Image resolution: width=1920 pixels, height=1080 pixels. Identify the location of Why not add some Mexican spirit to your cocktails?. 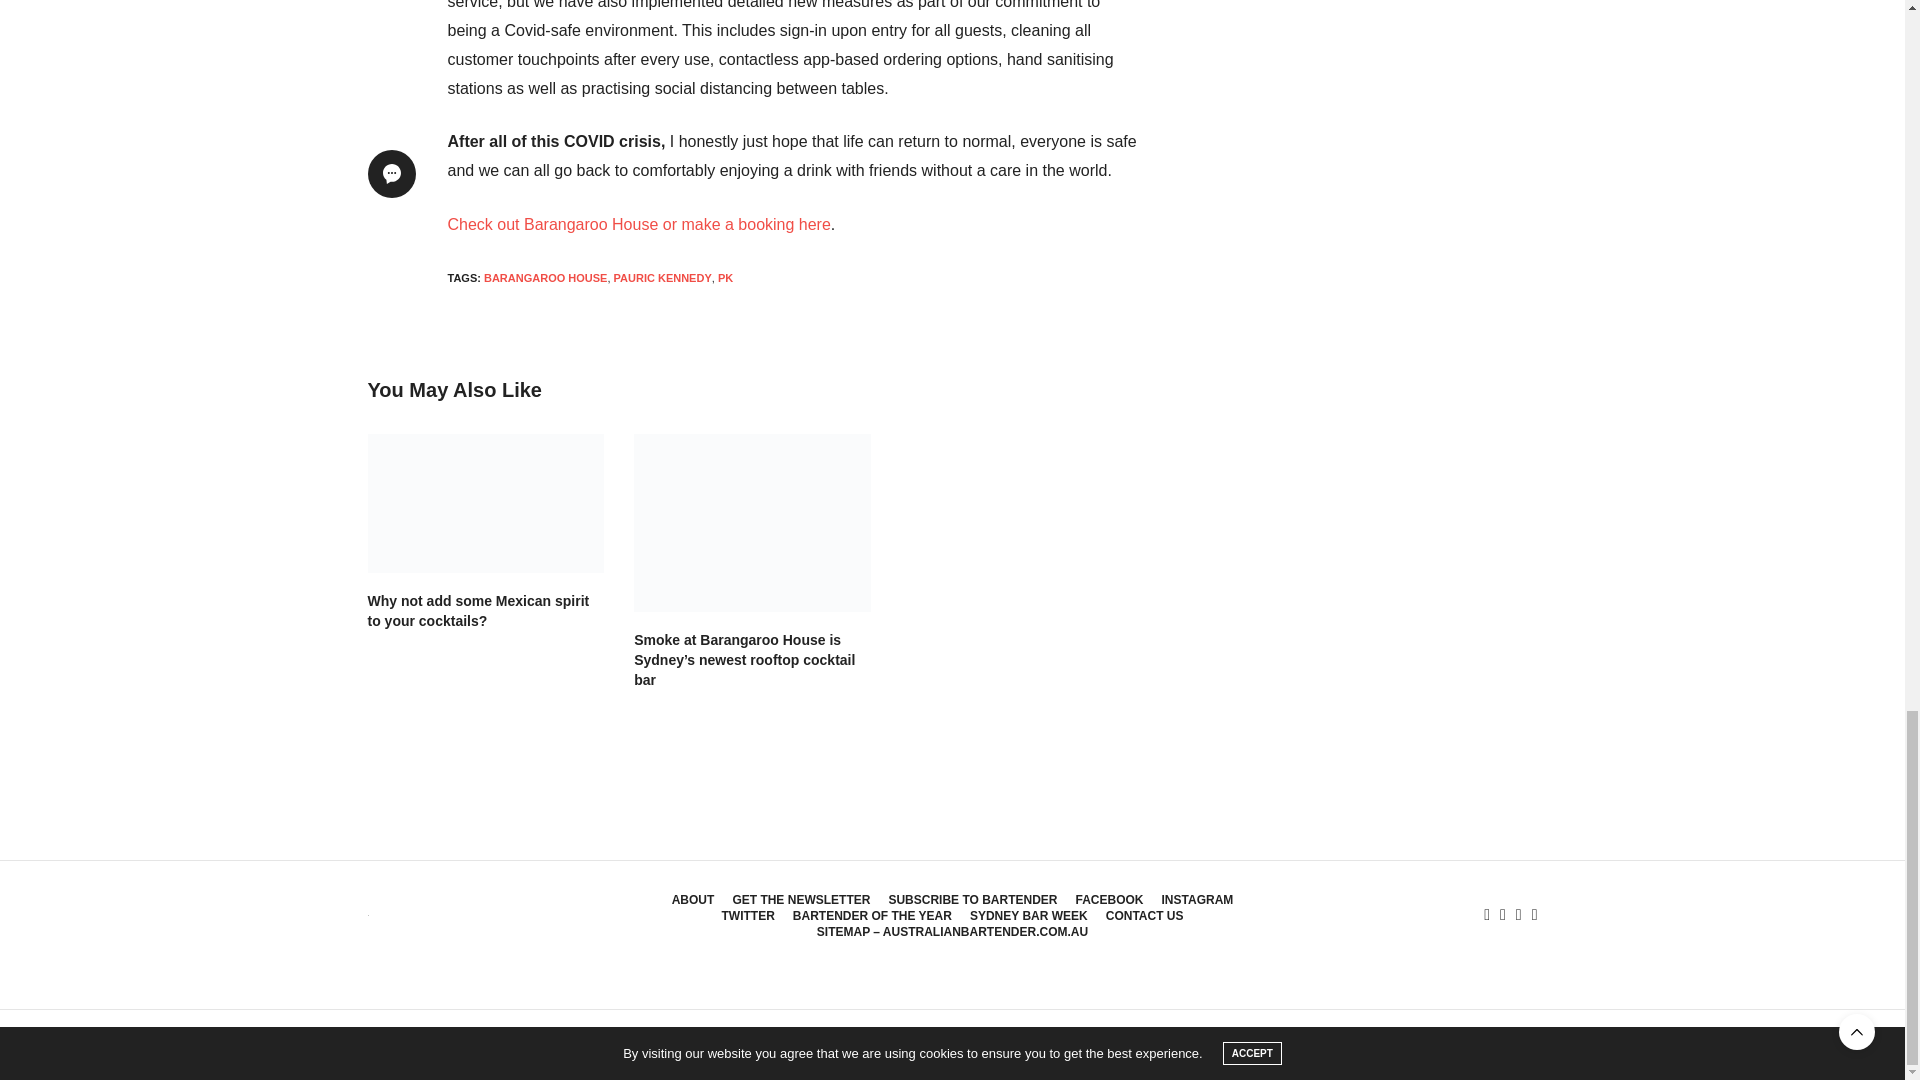
(478, 610).